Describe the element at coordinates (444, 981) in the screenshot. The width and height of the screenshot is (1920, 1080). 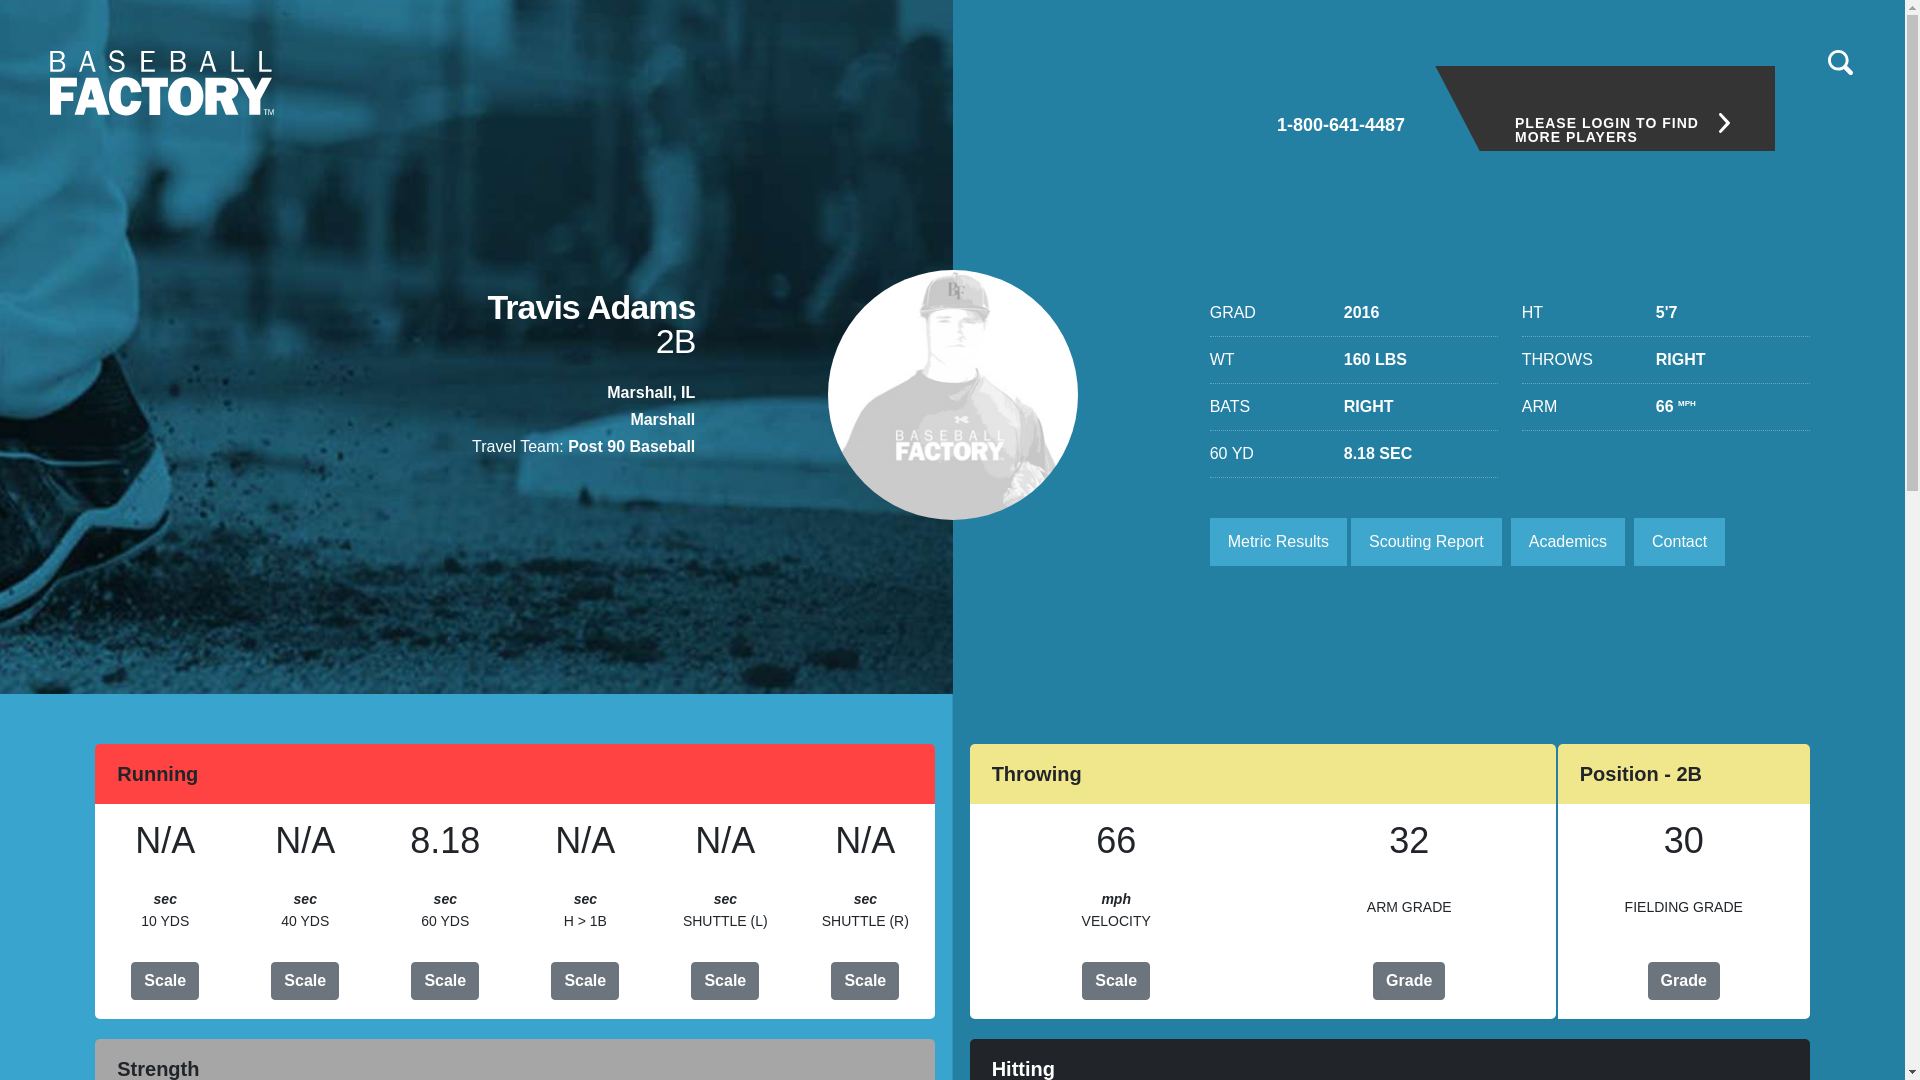
I see `Scale` at that location.